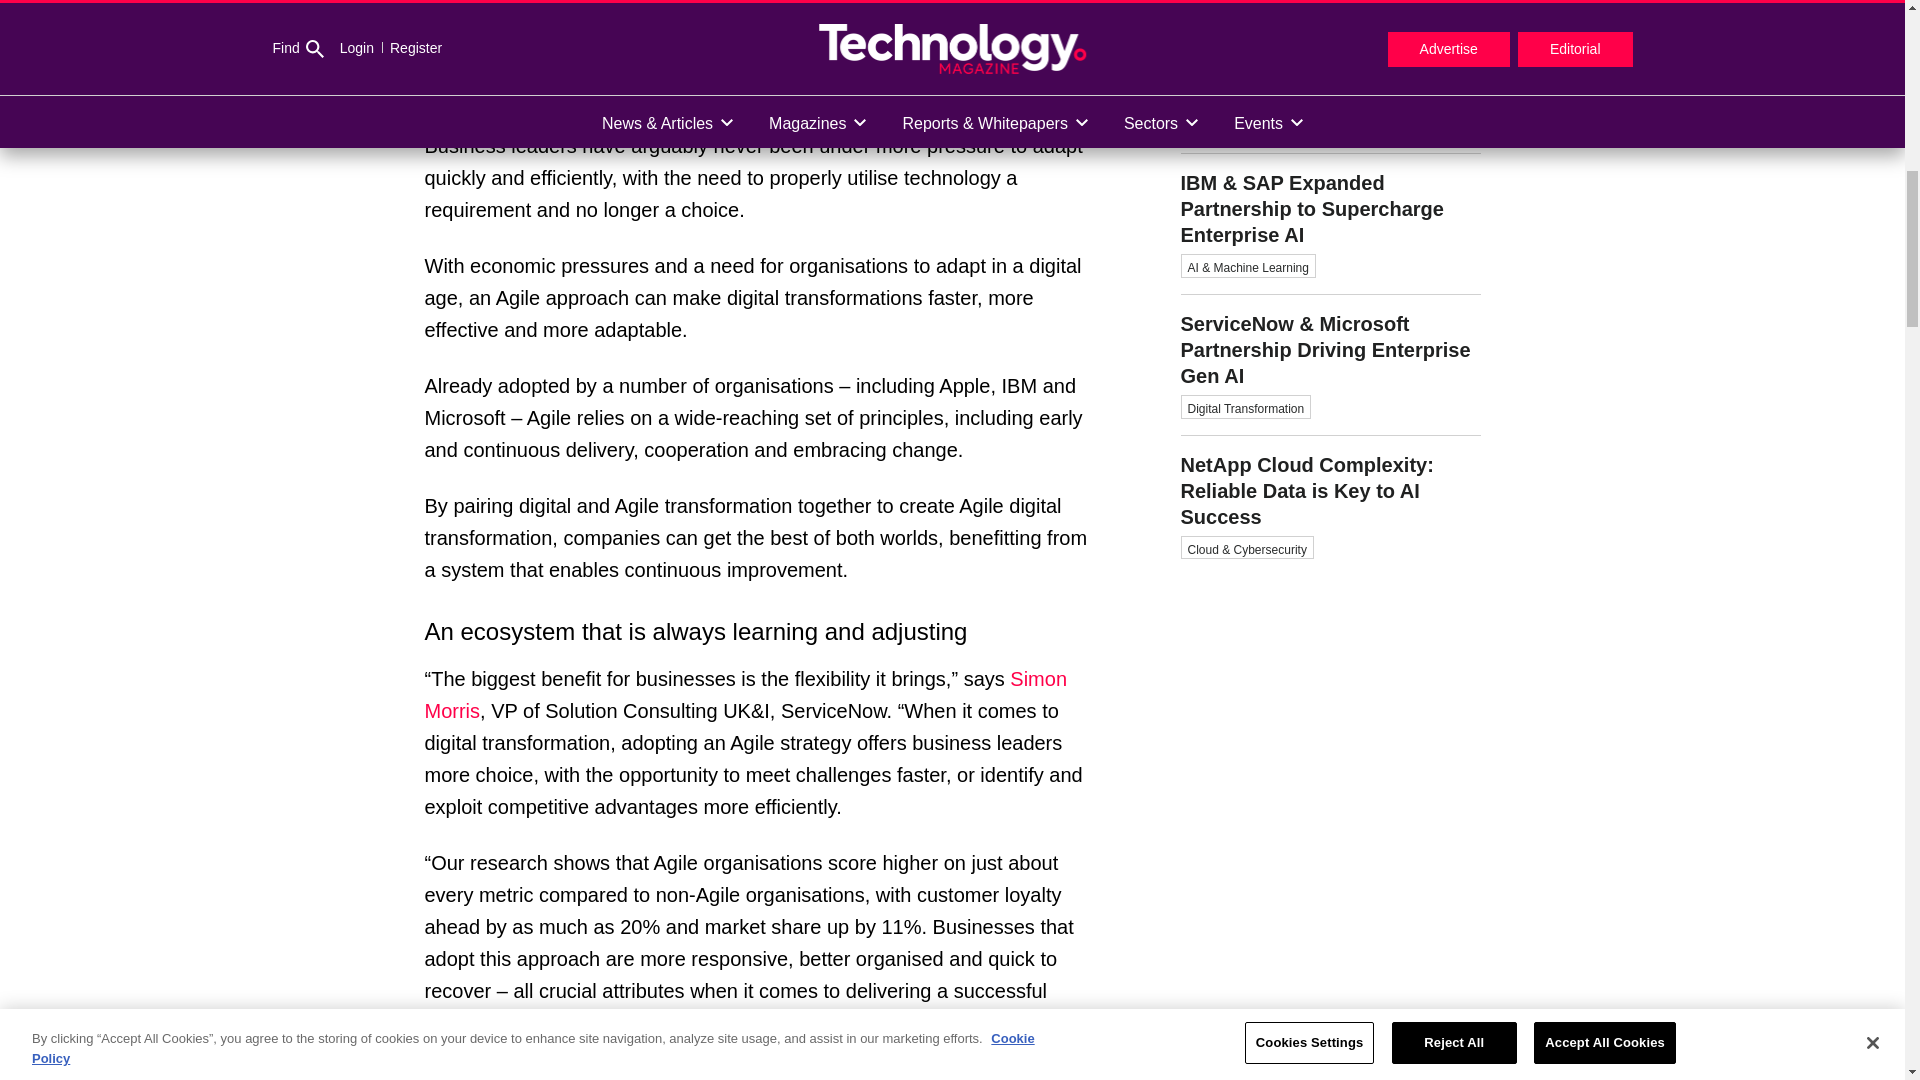 This screenshot has width=1920, height=1080. What do you see at coordinates (1330, 832) in the screenshot?
I see `3rd party ad content` at bounding box center [1330, 832].